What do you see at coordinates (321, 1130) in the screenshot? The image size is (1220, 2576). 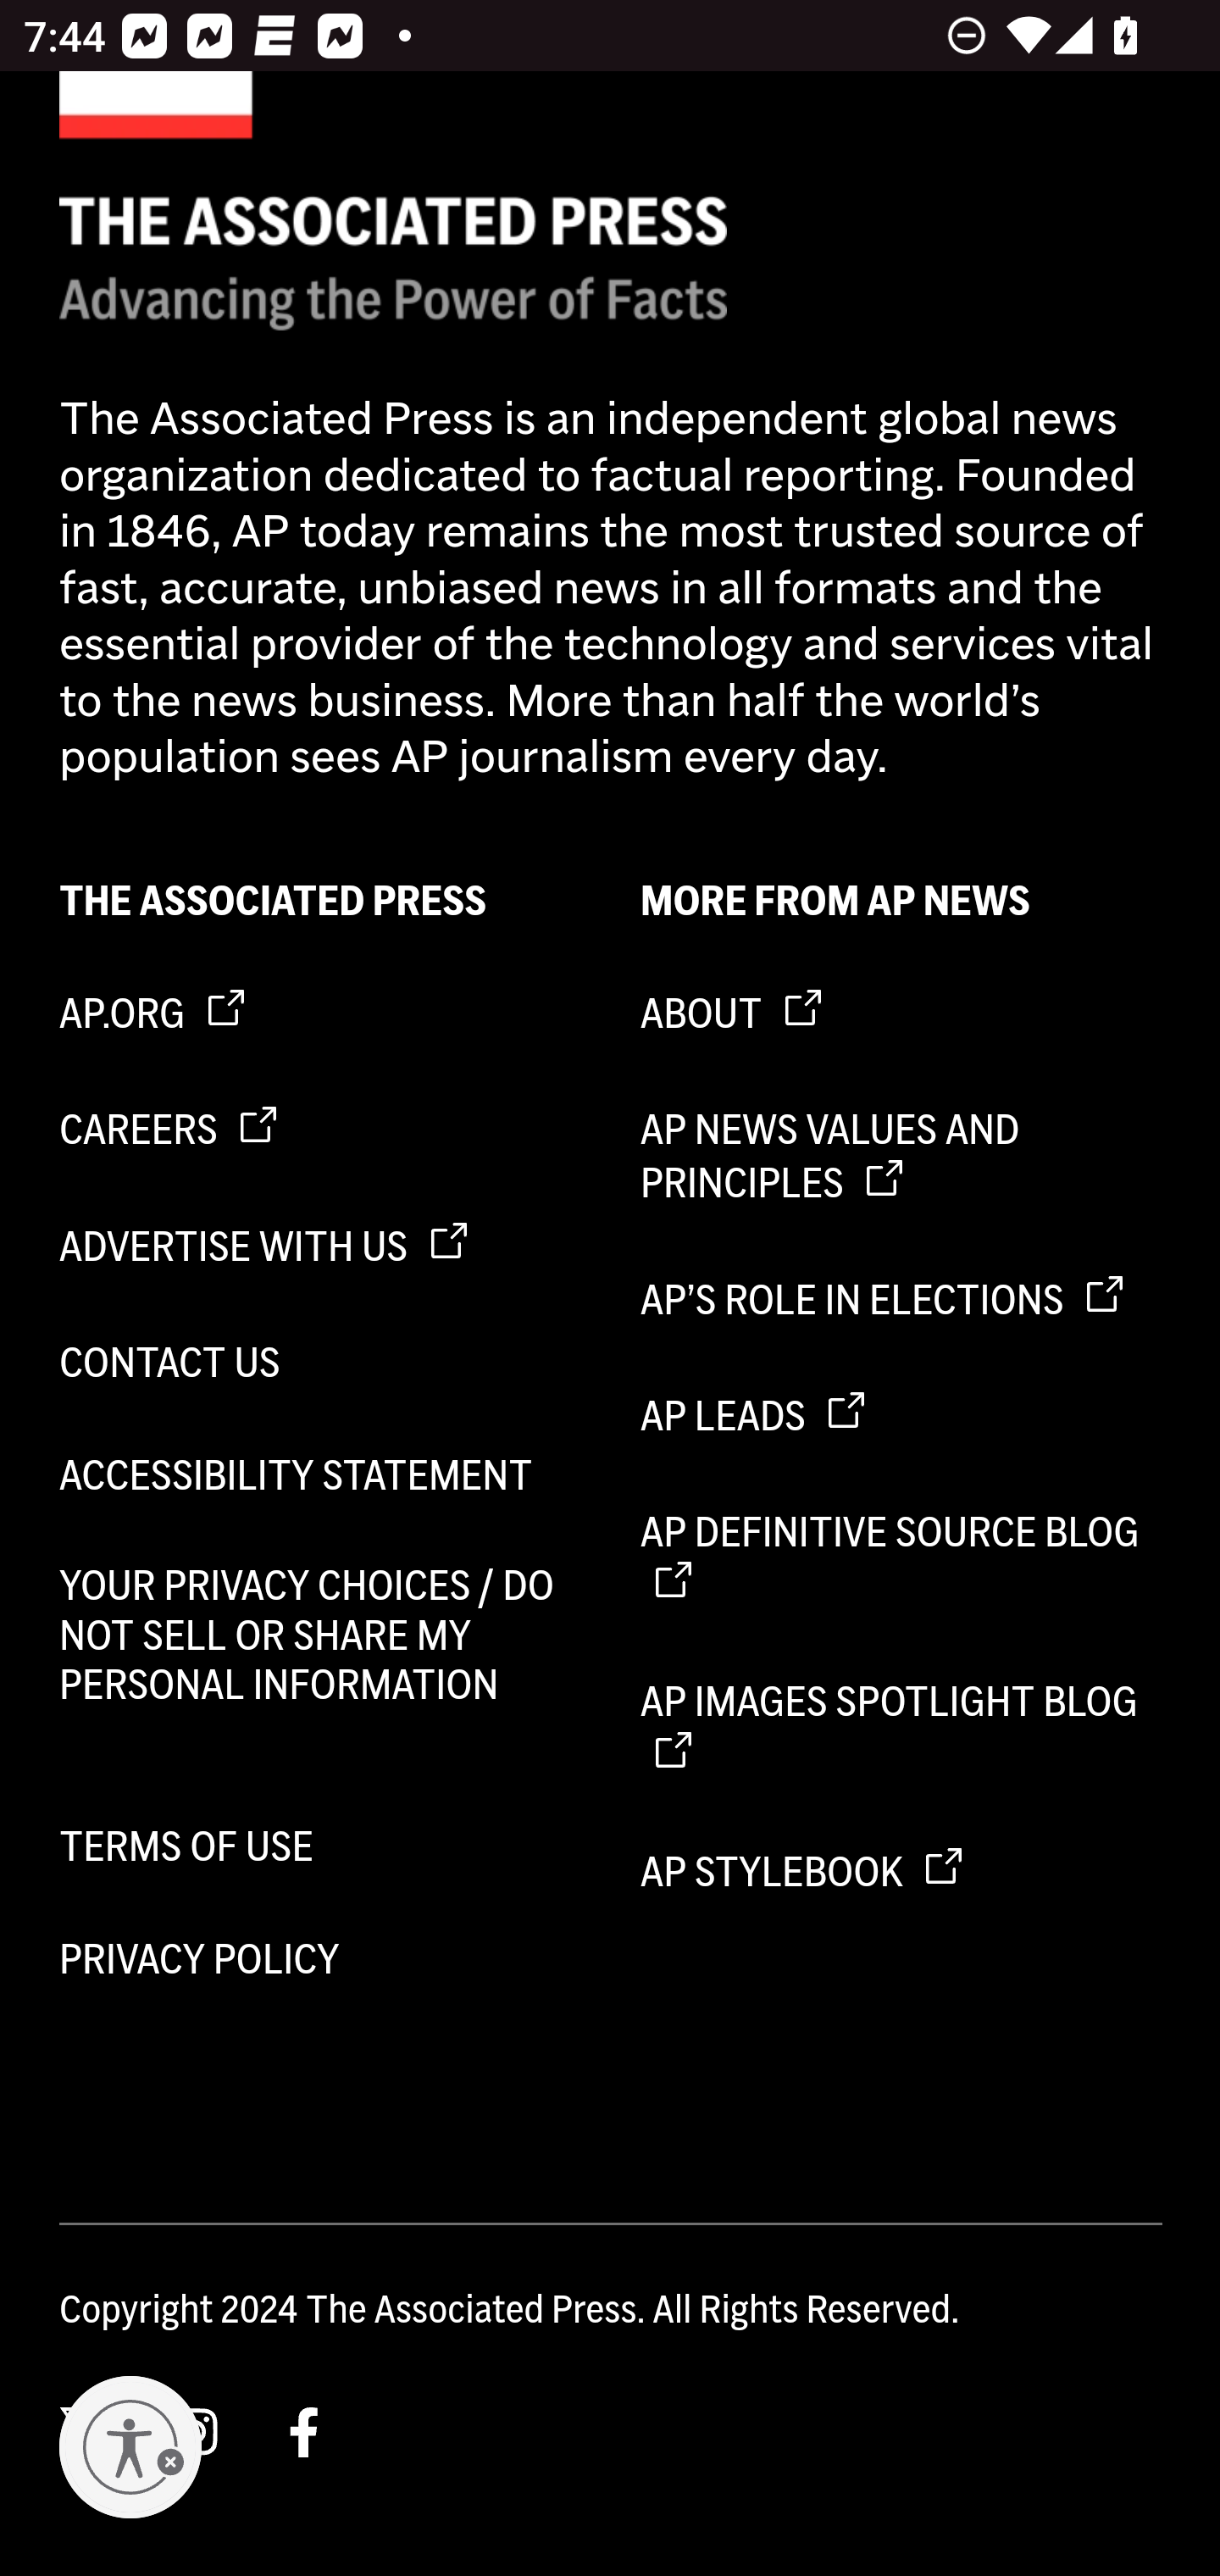 I see `CAREERS ` at bounding box center [321, 1130].